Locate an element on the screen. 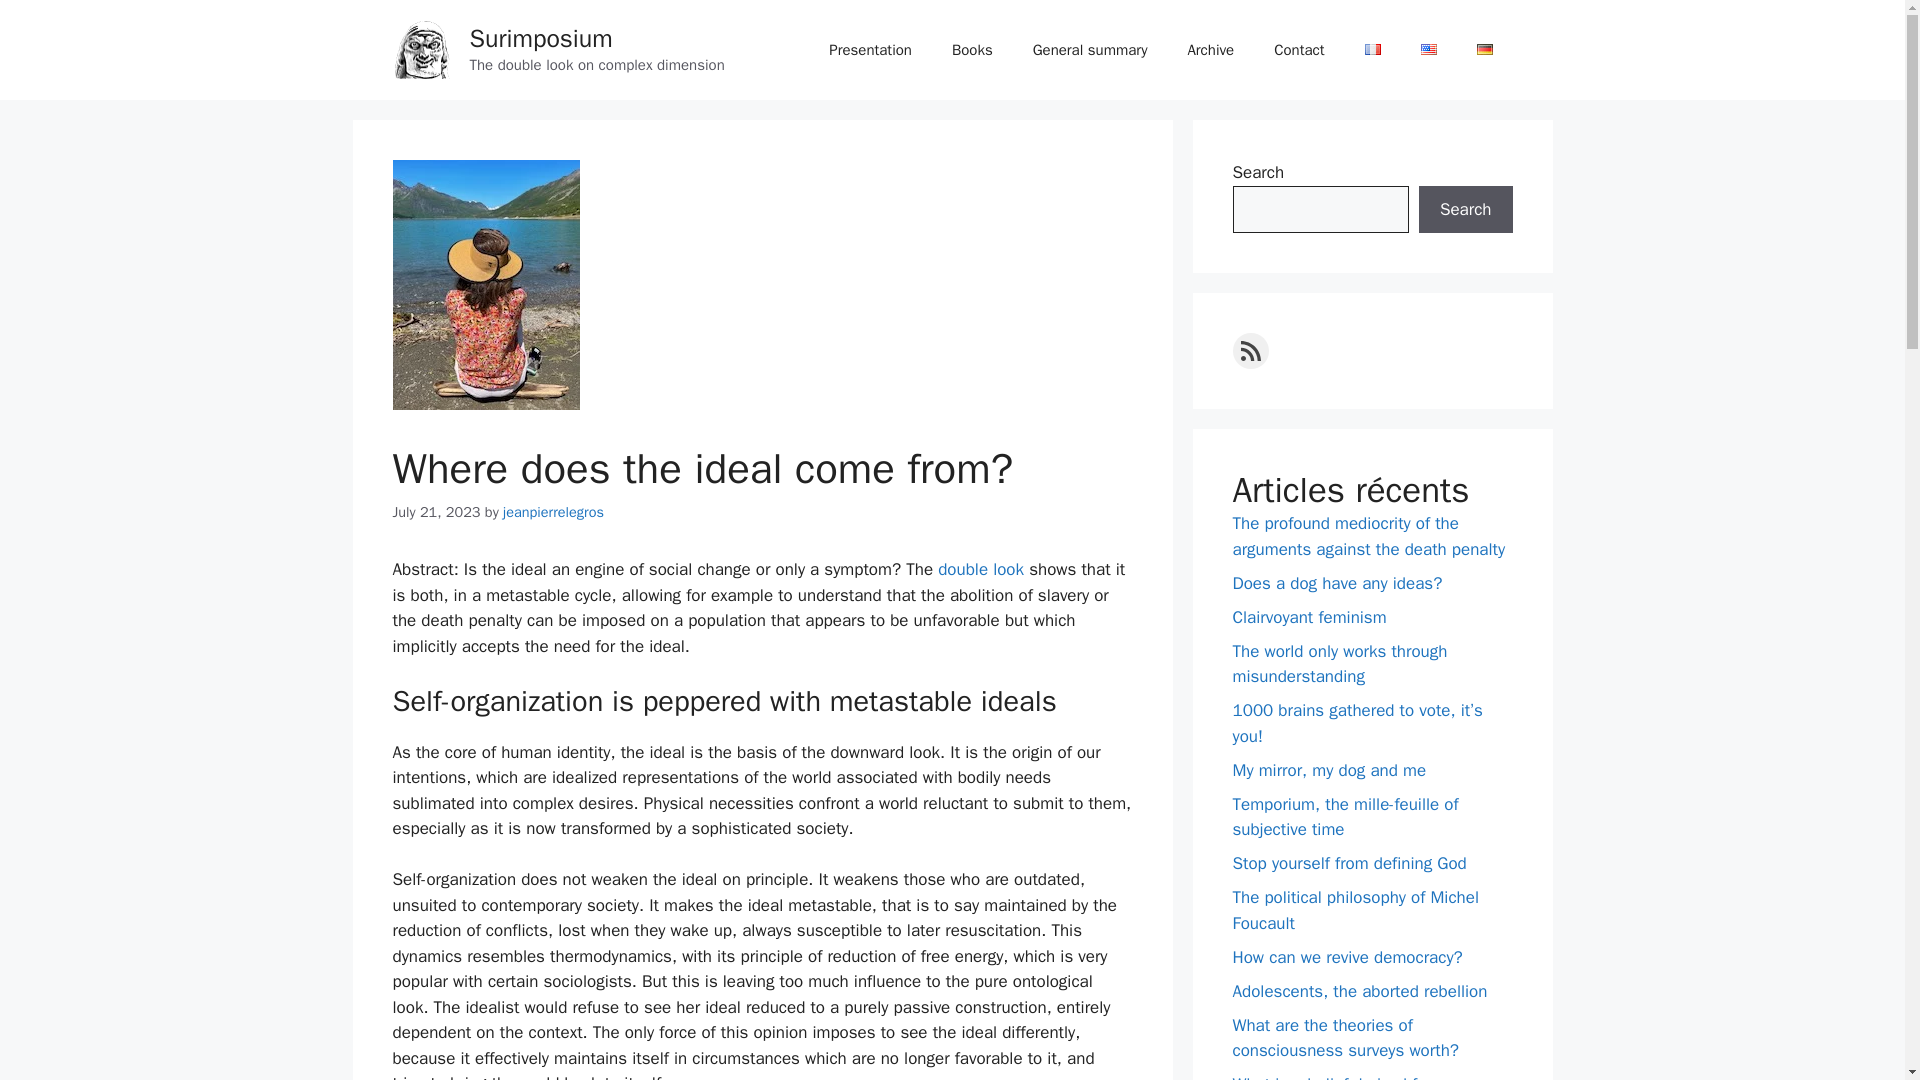 The image size is (1920, 1080). Clairvoyant feminism is located at coordinates (1309, 616).